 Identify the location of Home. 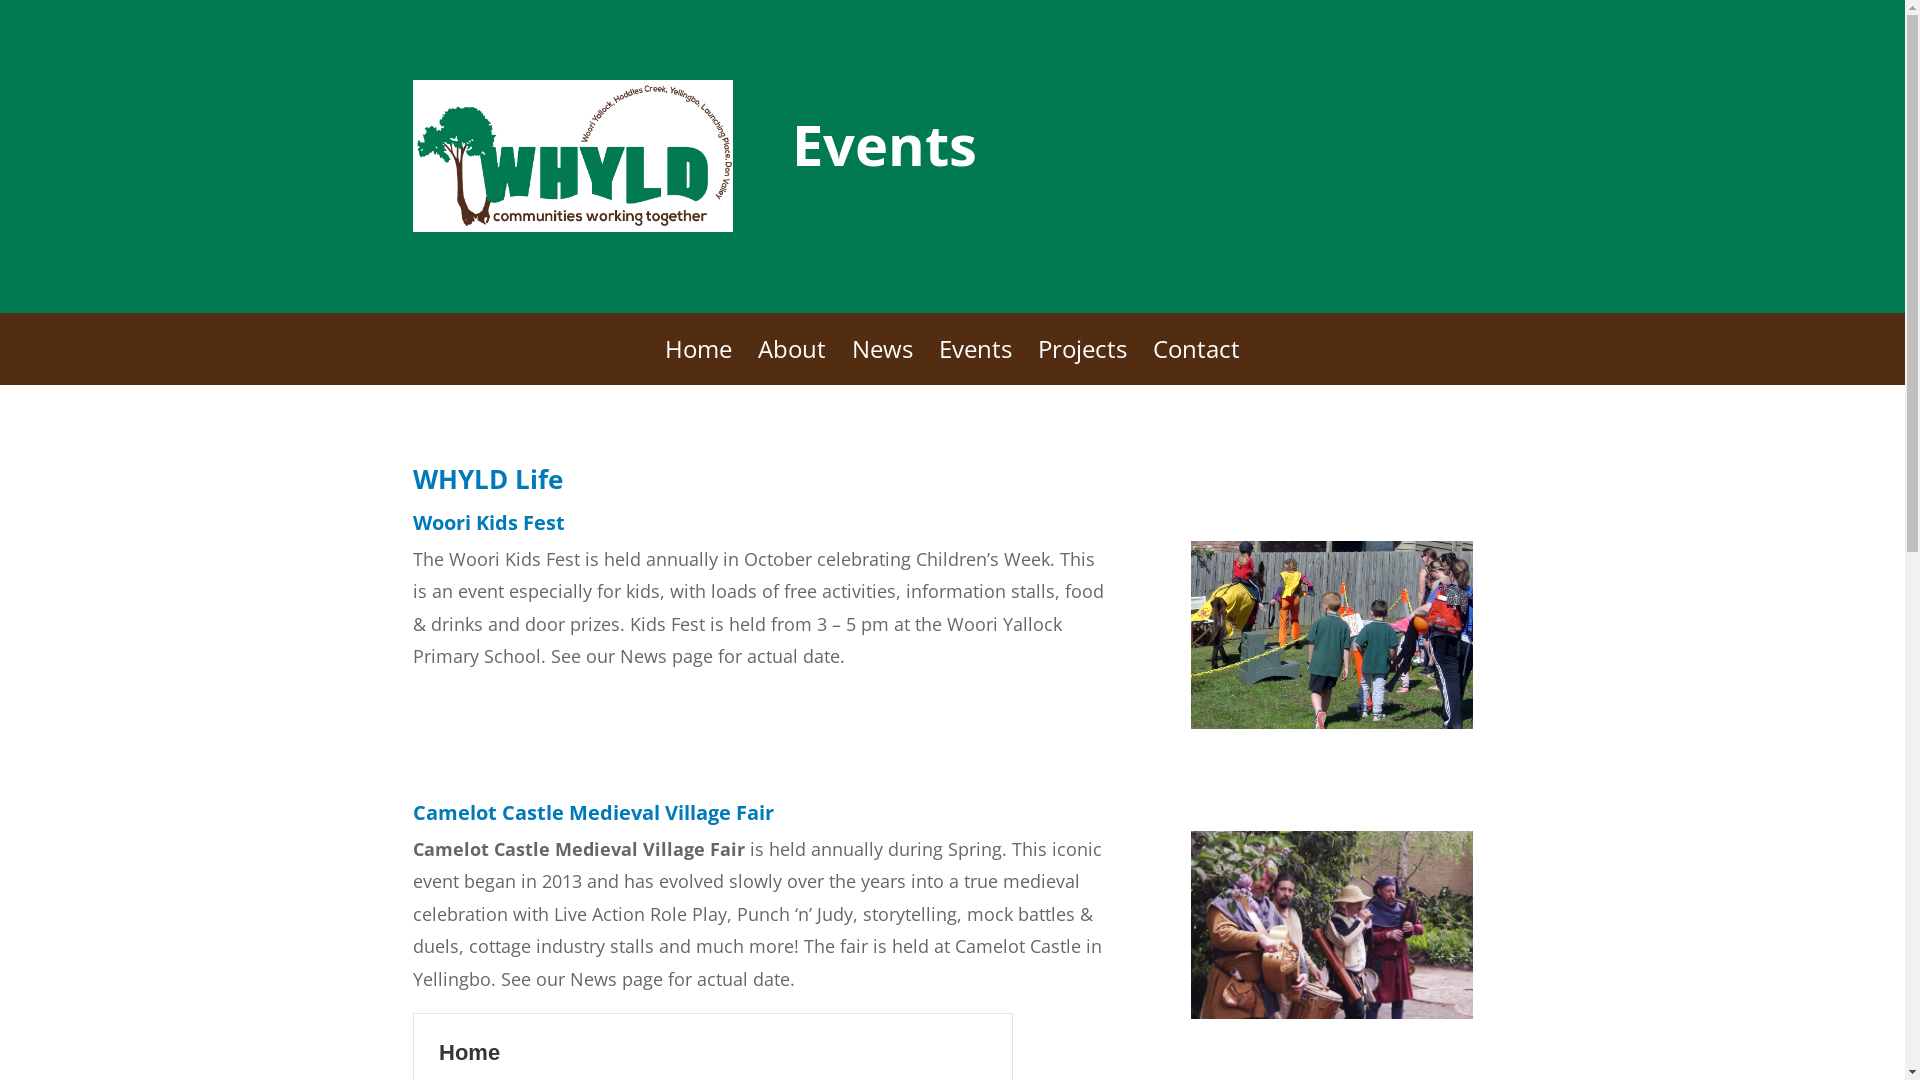
(698, 363).